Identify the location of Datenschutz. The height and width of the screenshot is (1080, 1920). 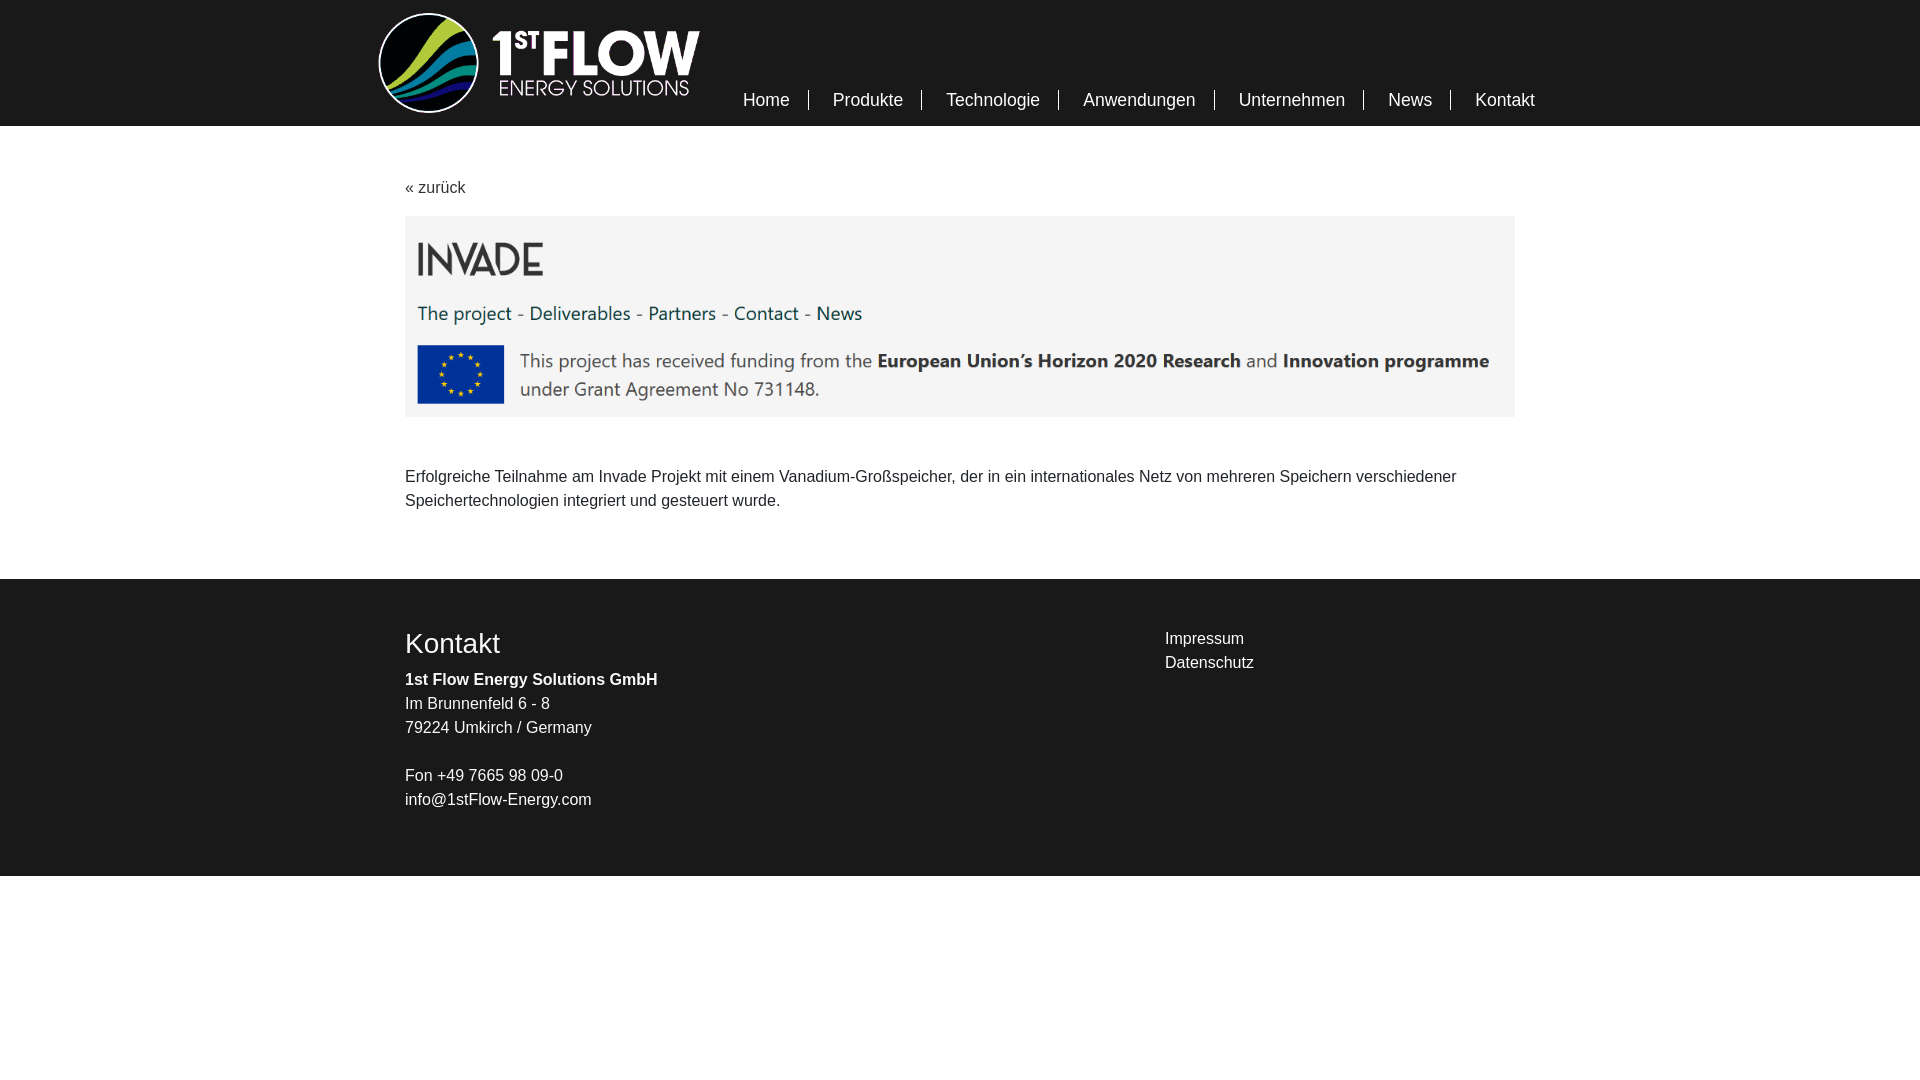
(1210, 662).